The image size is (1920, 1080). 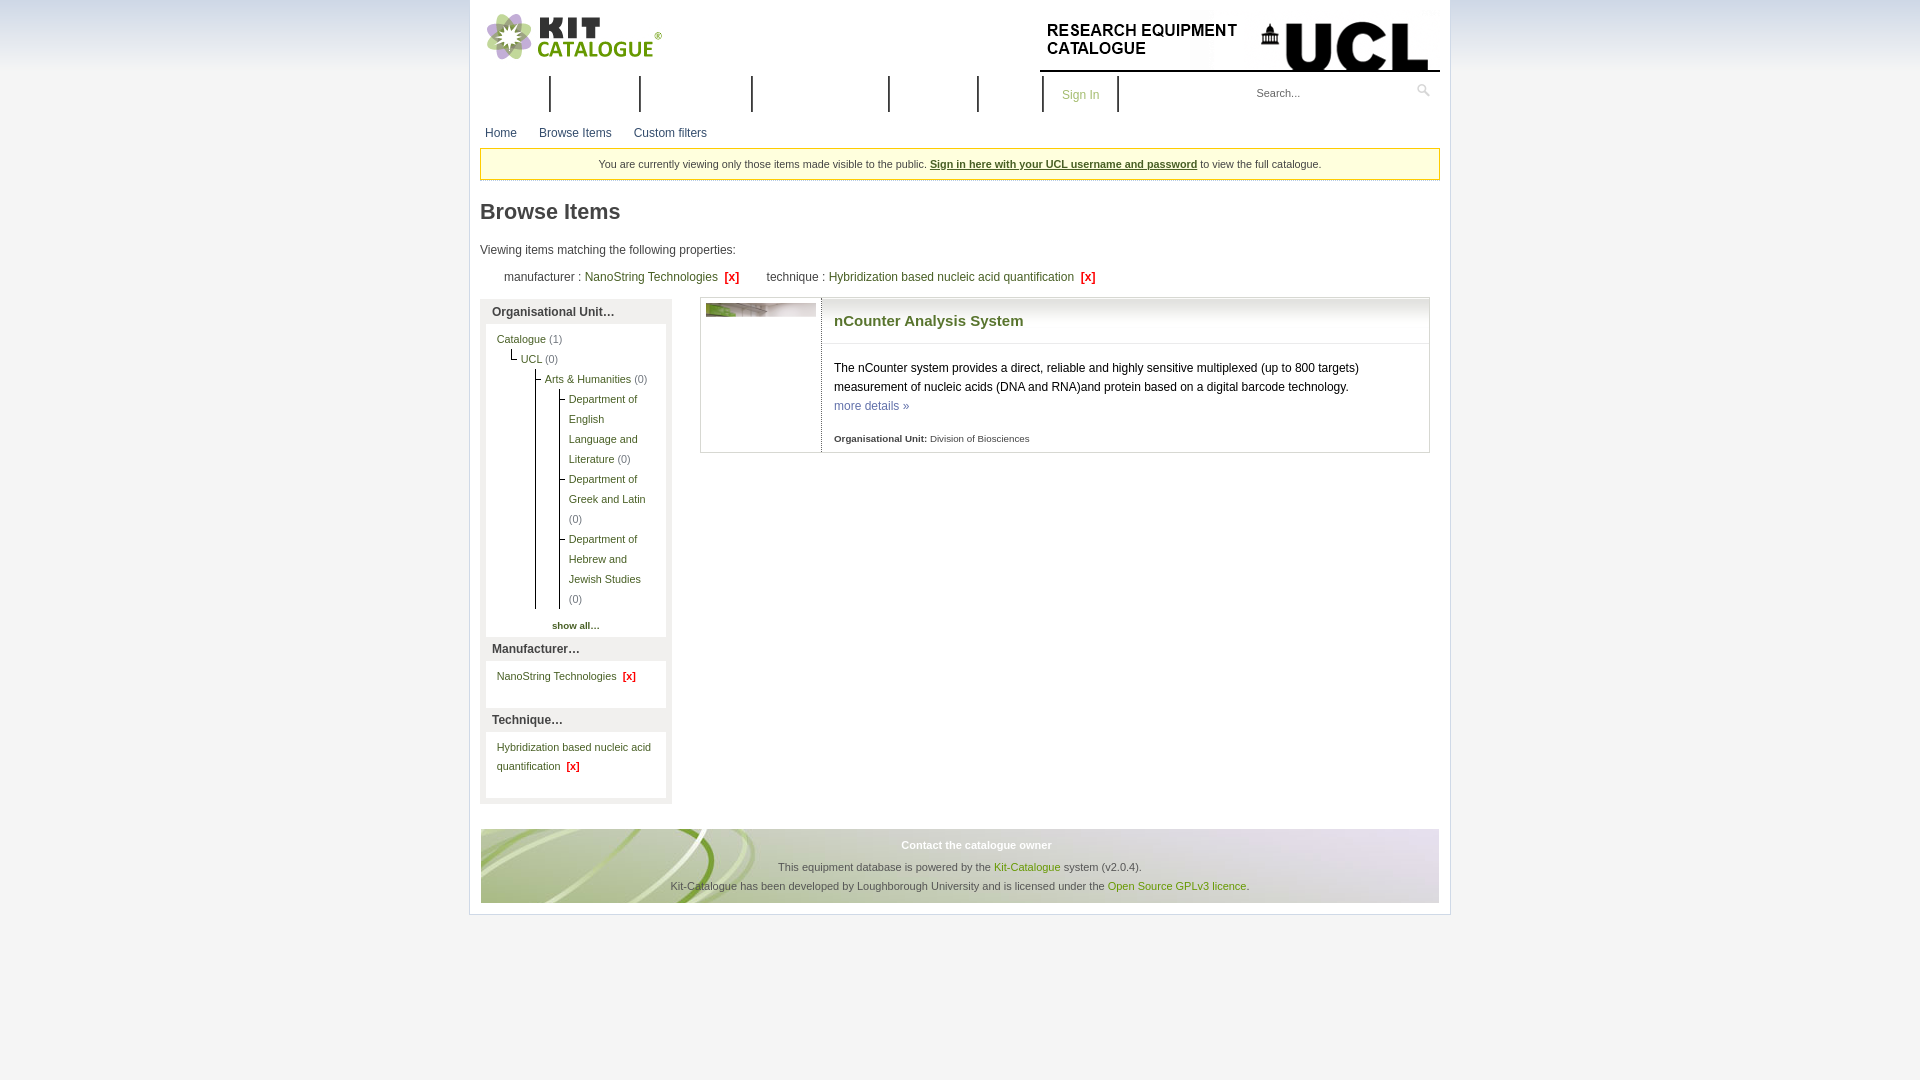 I want to click on Category, so click(x=595, y=94).